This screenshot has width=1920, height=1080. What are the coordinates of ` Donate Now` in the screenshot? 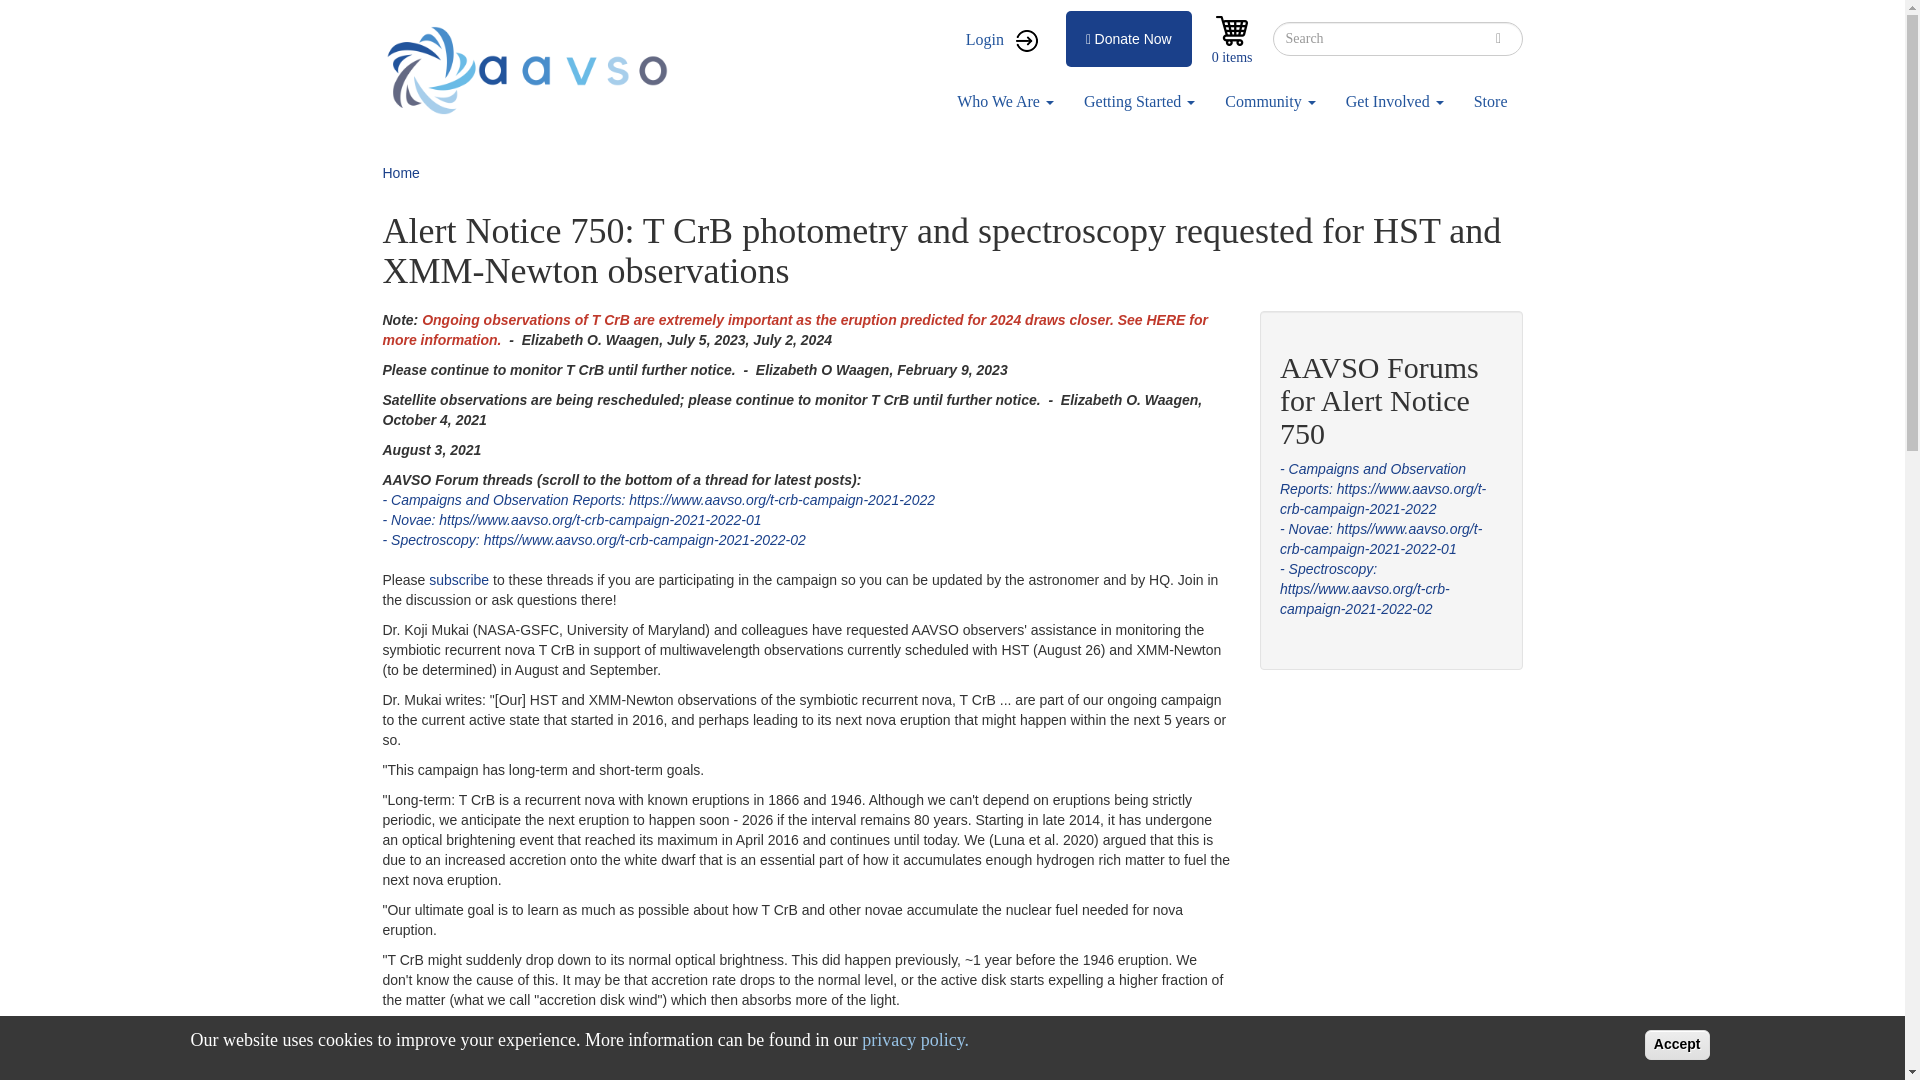 It's located at (1128, 38).